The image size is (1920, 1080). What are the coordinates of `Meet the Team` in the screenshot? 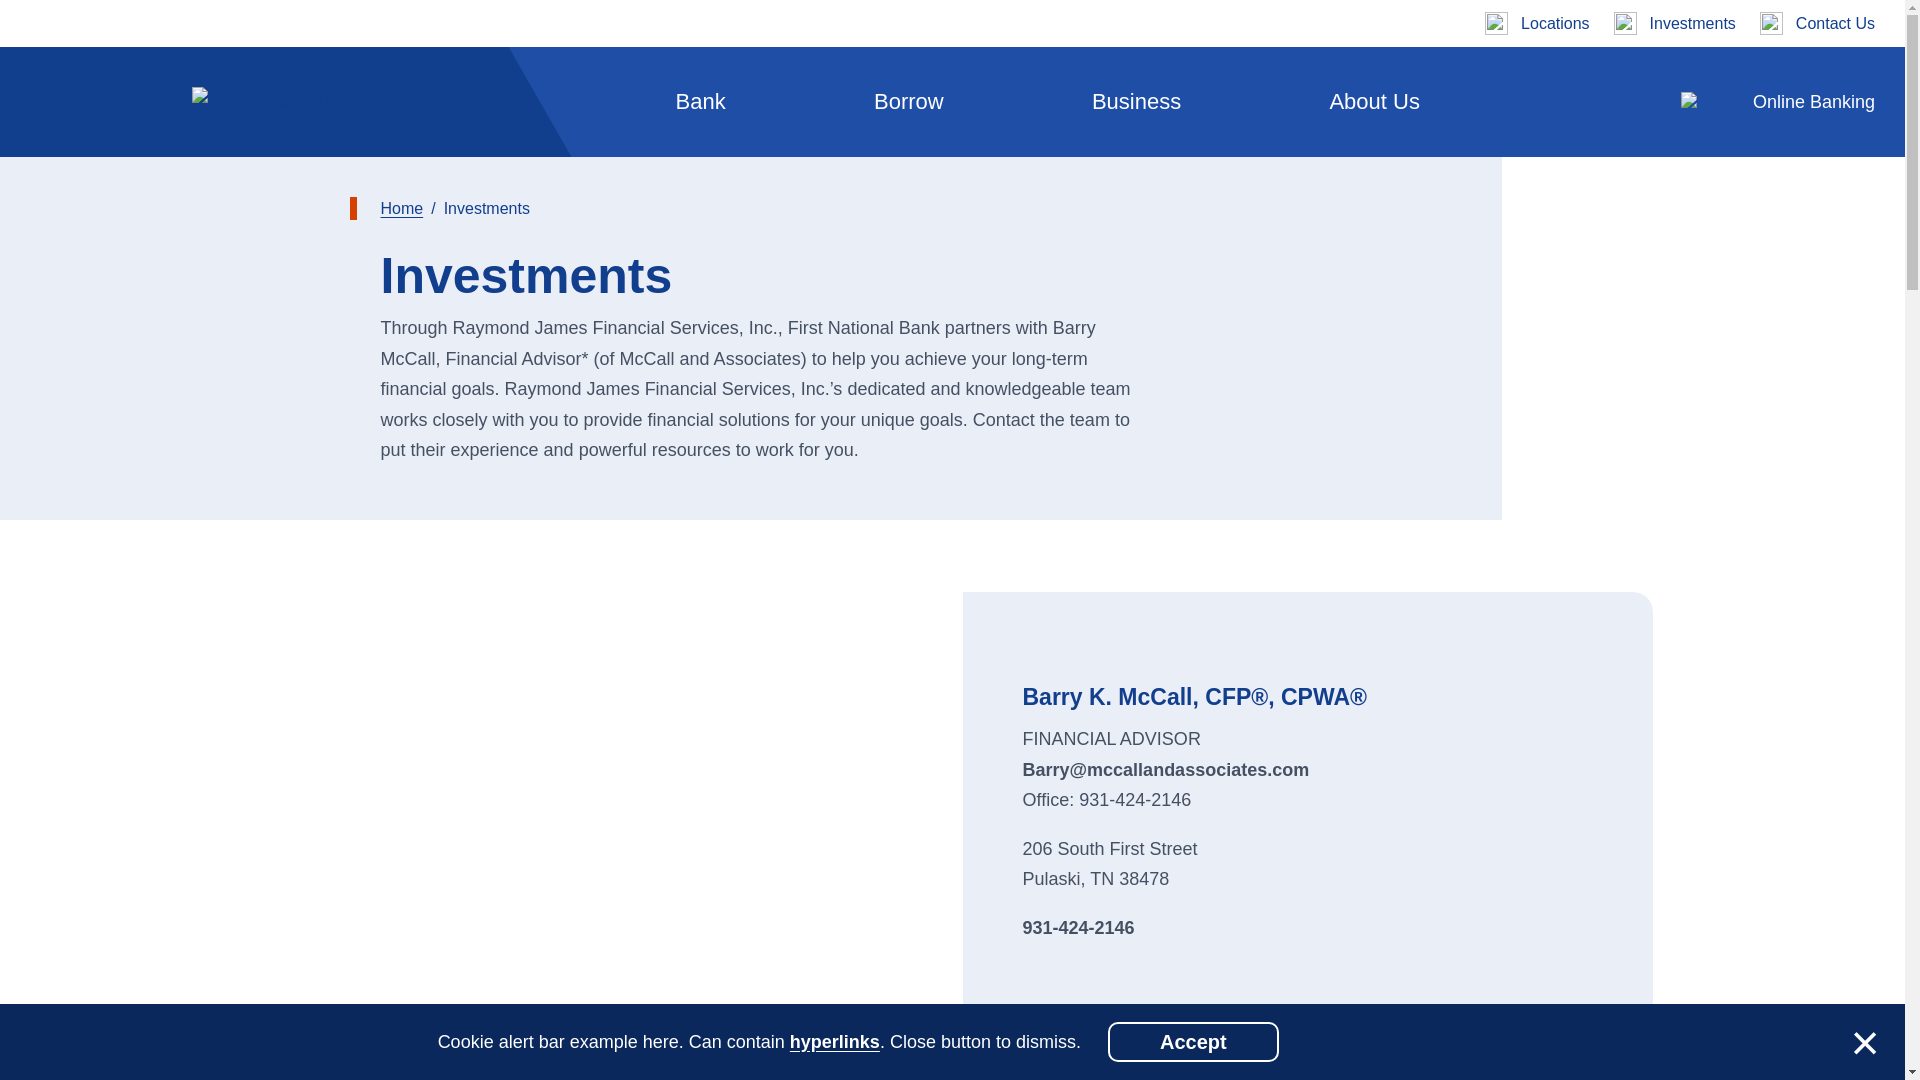 It's located at (783, 452).